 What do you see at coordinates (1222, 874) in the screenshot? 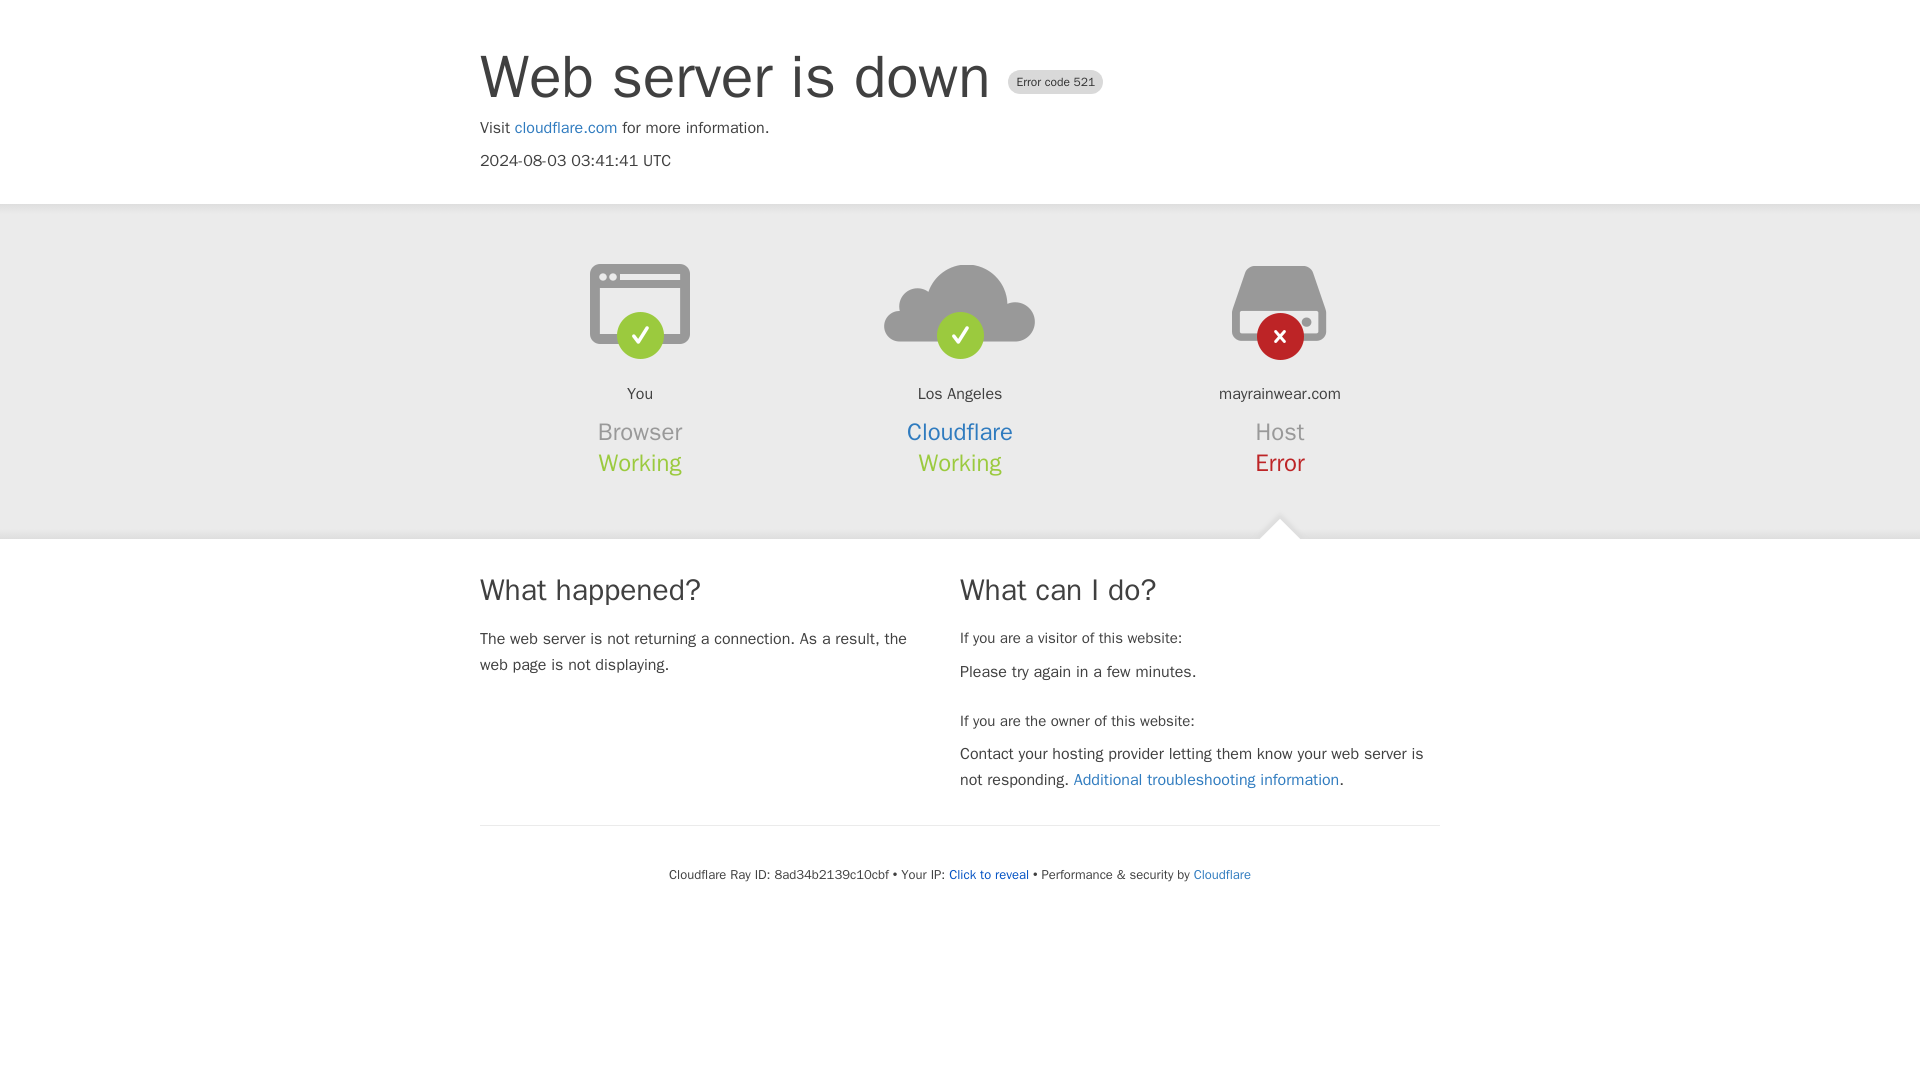
I see `Cloudflare` at bounding box center [1222, 874].